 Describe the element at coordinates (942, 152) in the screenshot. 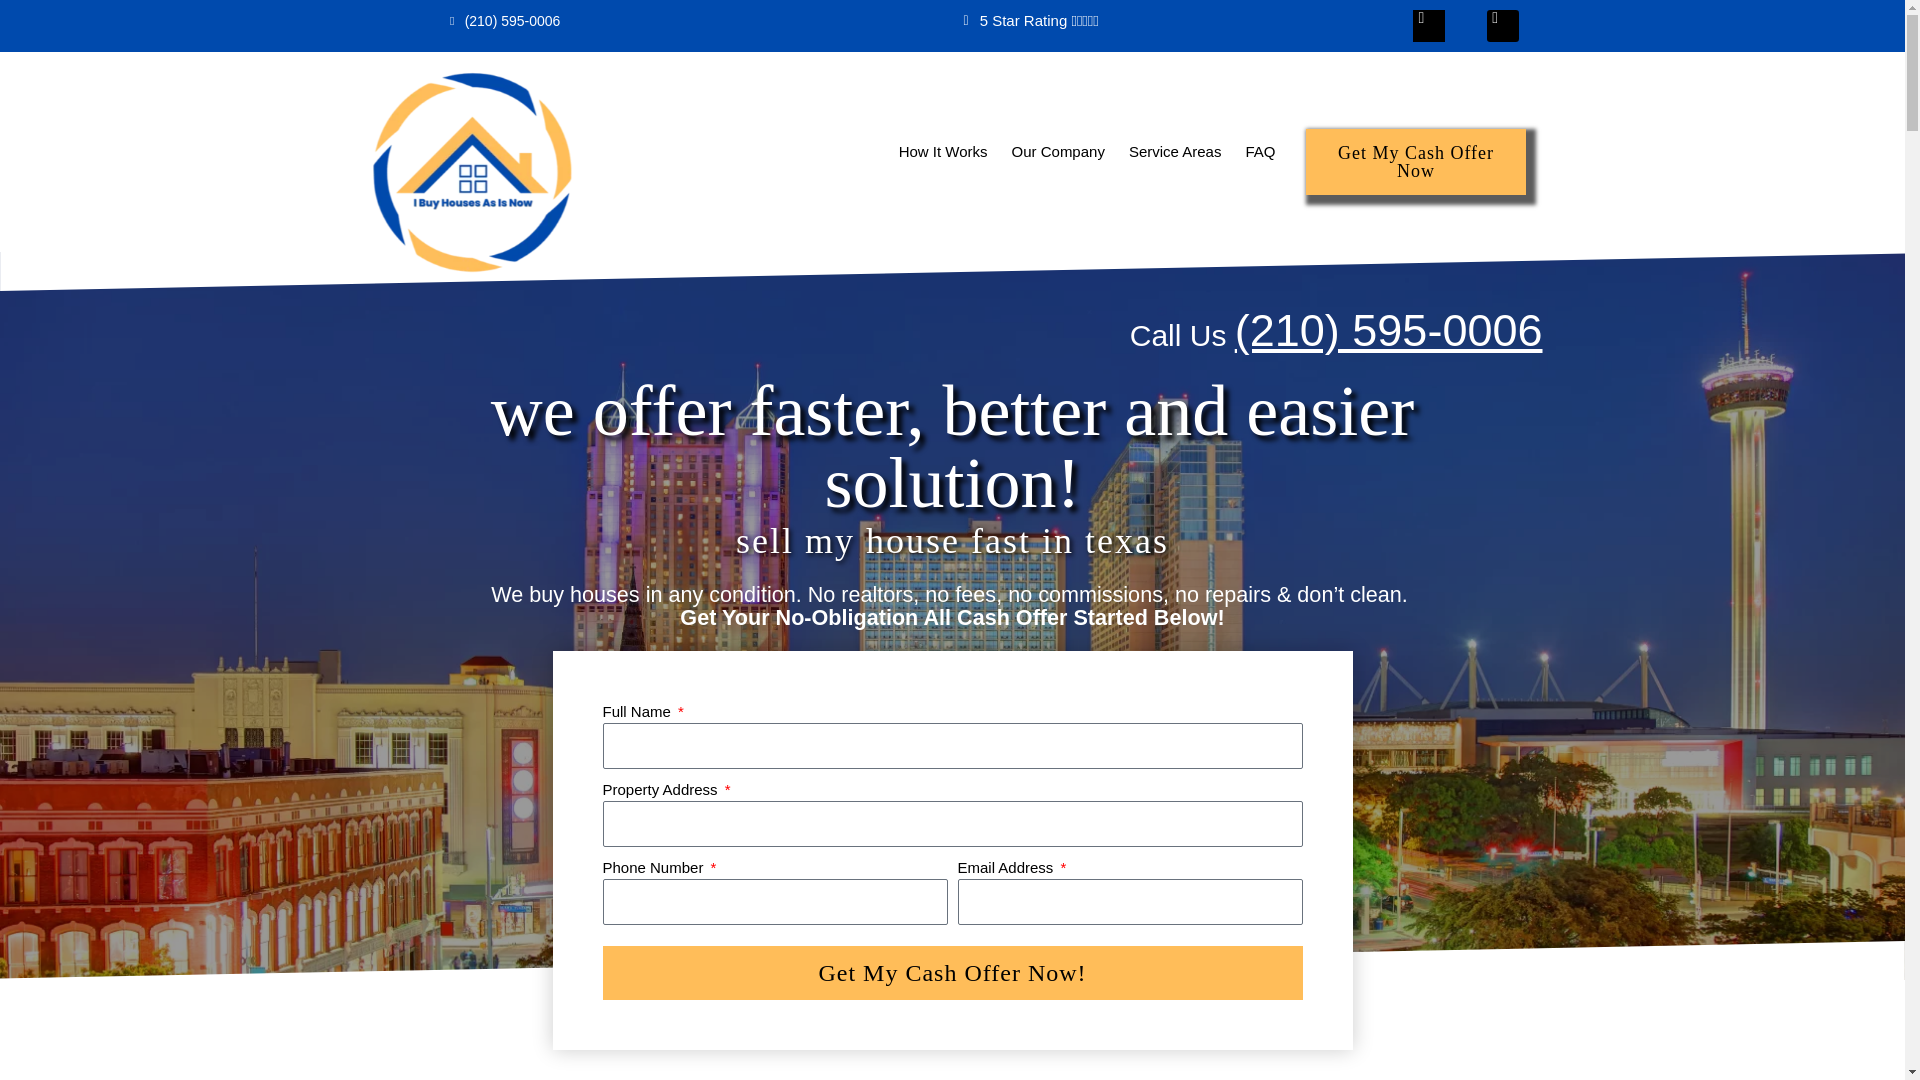

I see `How It Works` at that location.